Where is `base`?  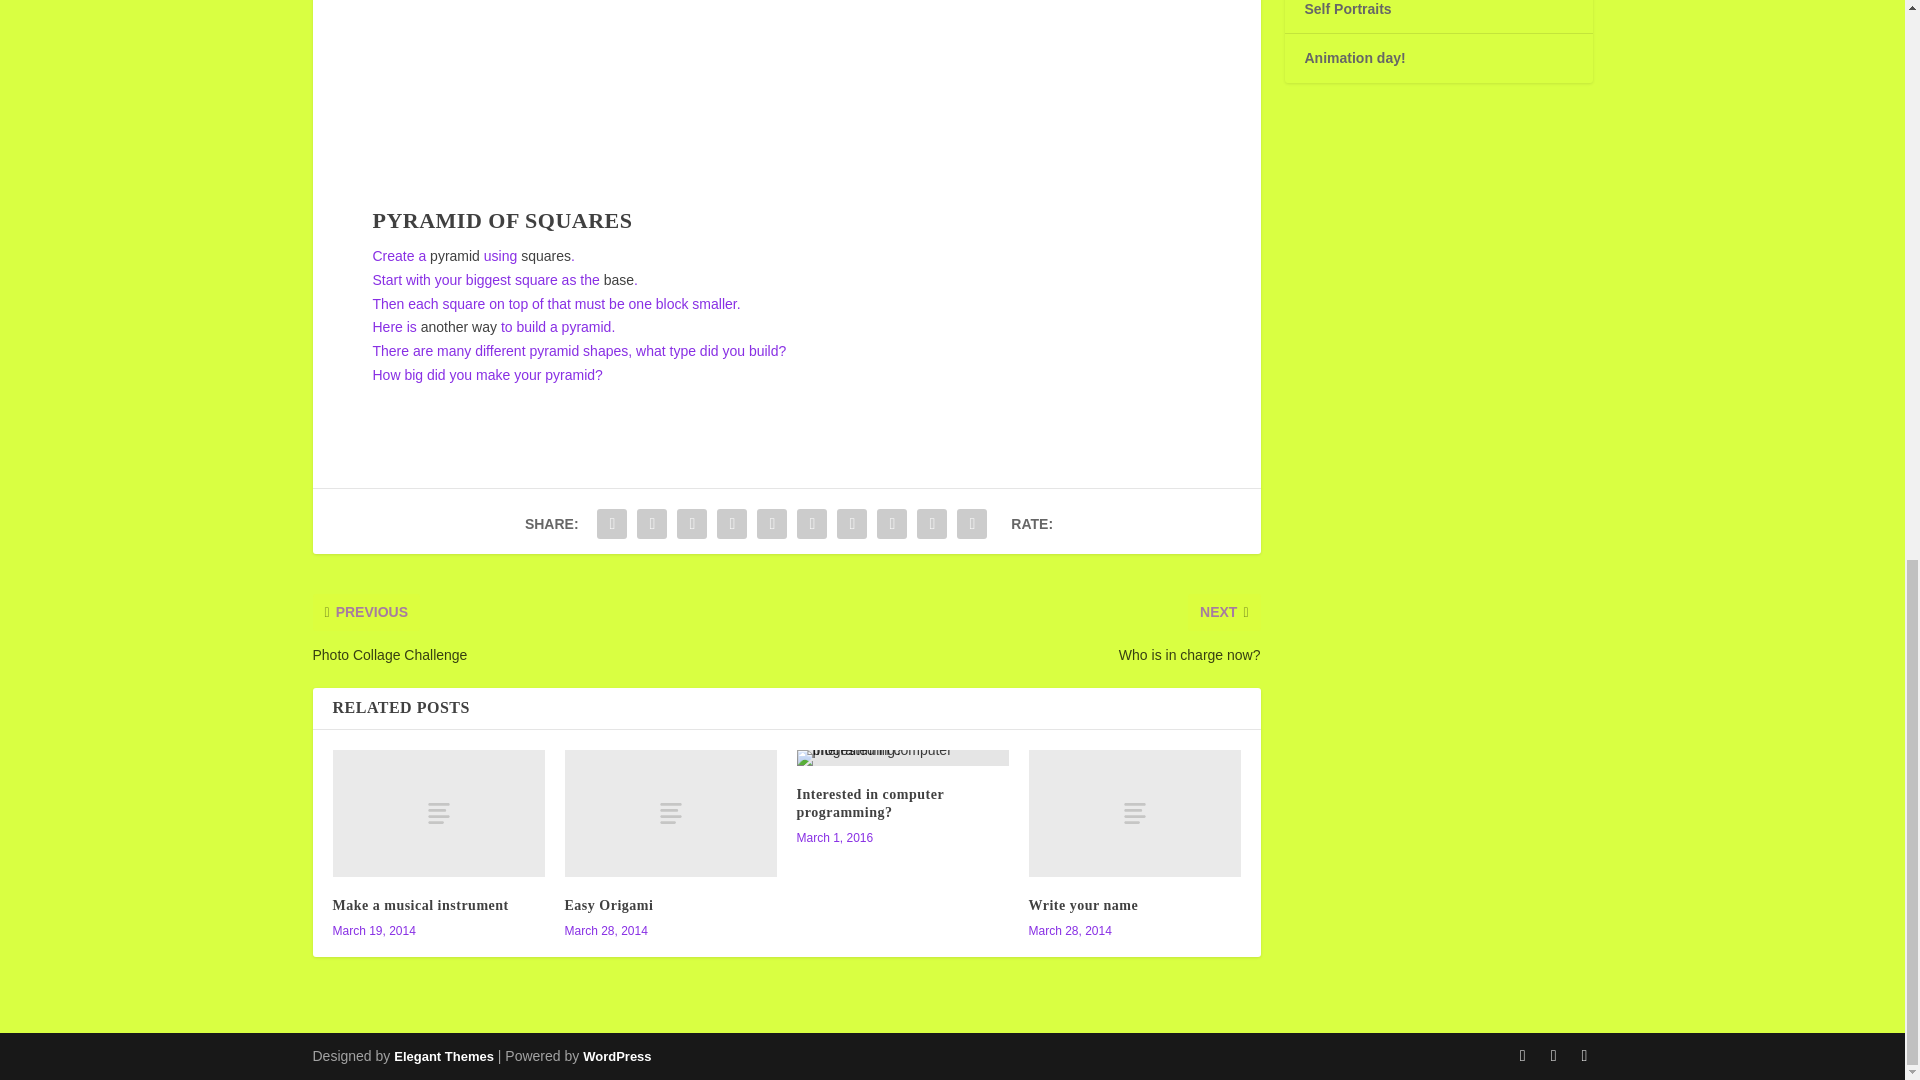
base is located at coordinates (618, 280).